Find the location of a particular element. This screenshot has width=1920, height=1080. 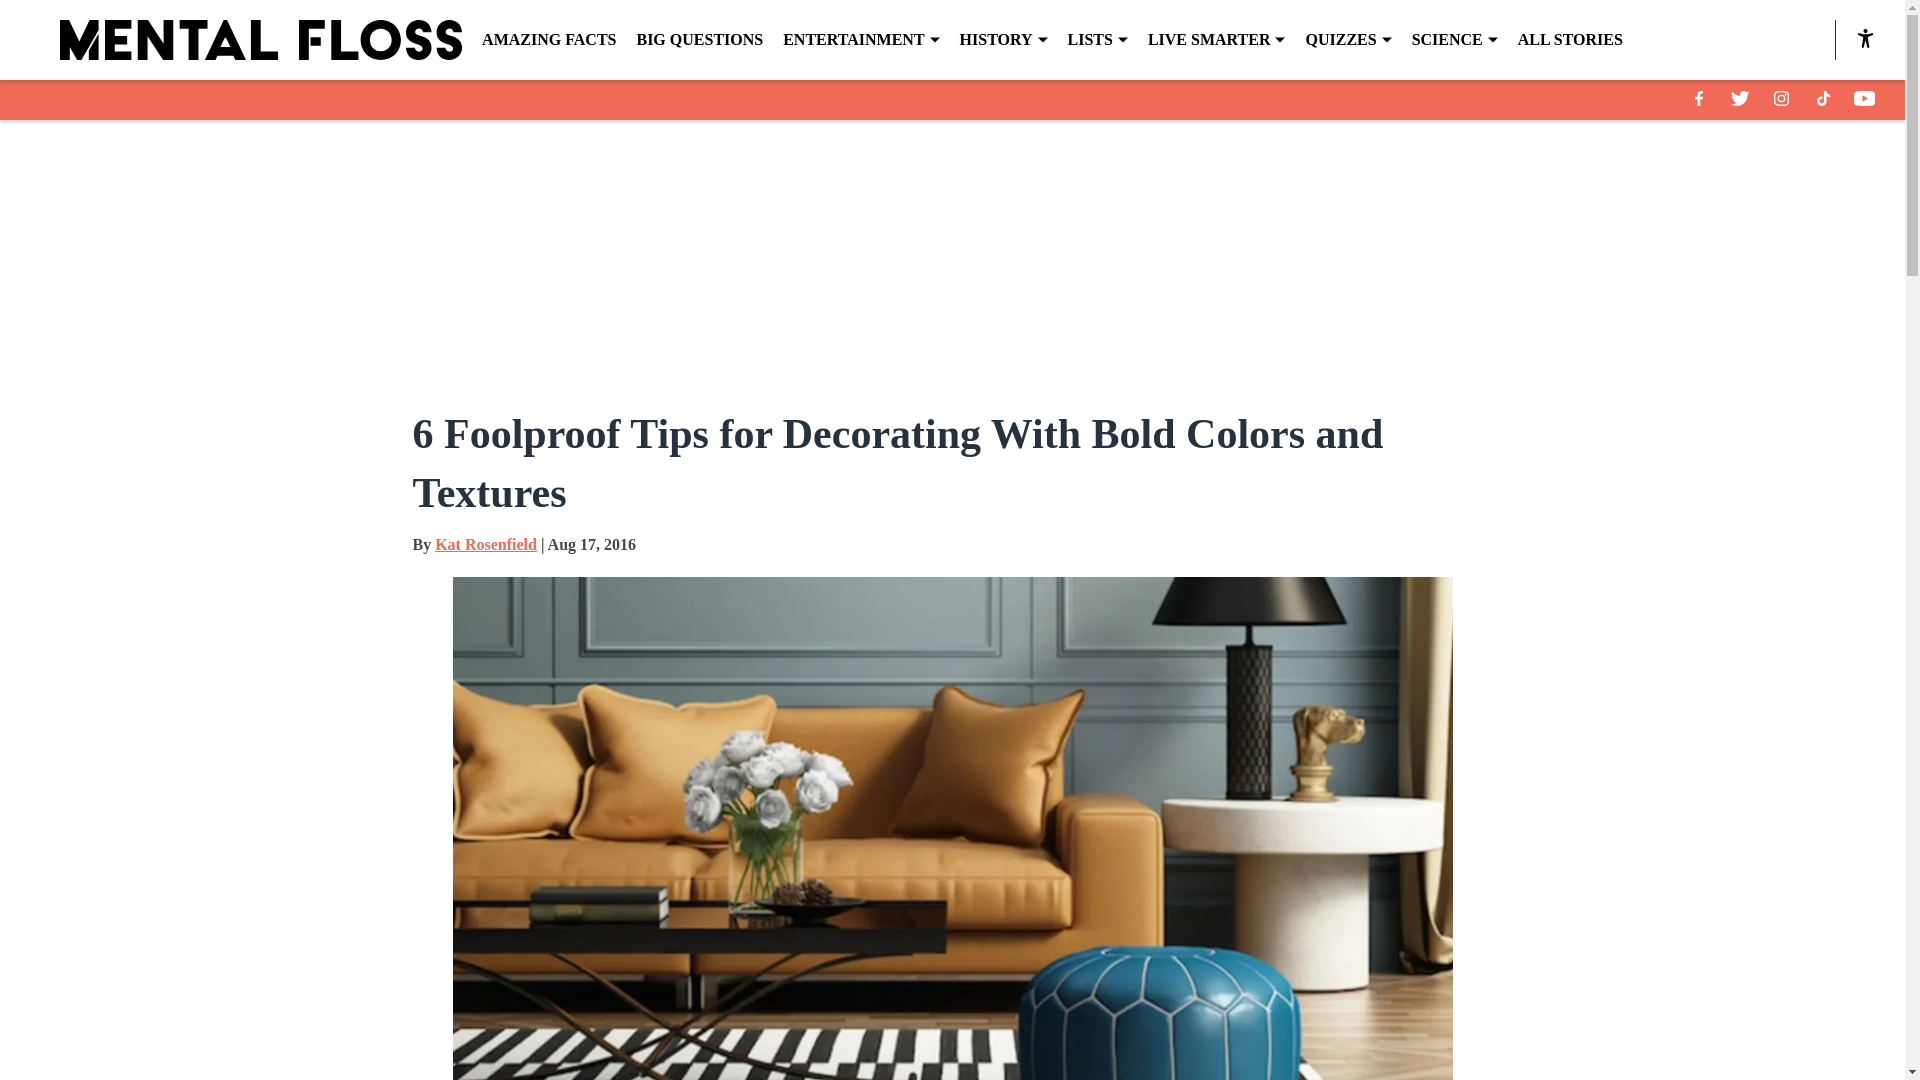

BIG QUESTIONS is located at coordinates (698, 40).